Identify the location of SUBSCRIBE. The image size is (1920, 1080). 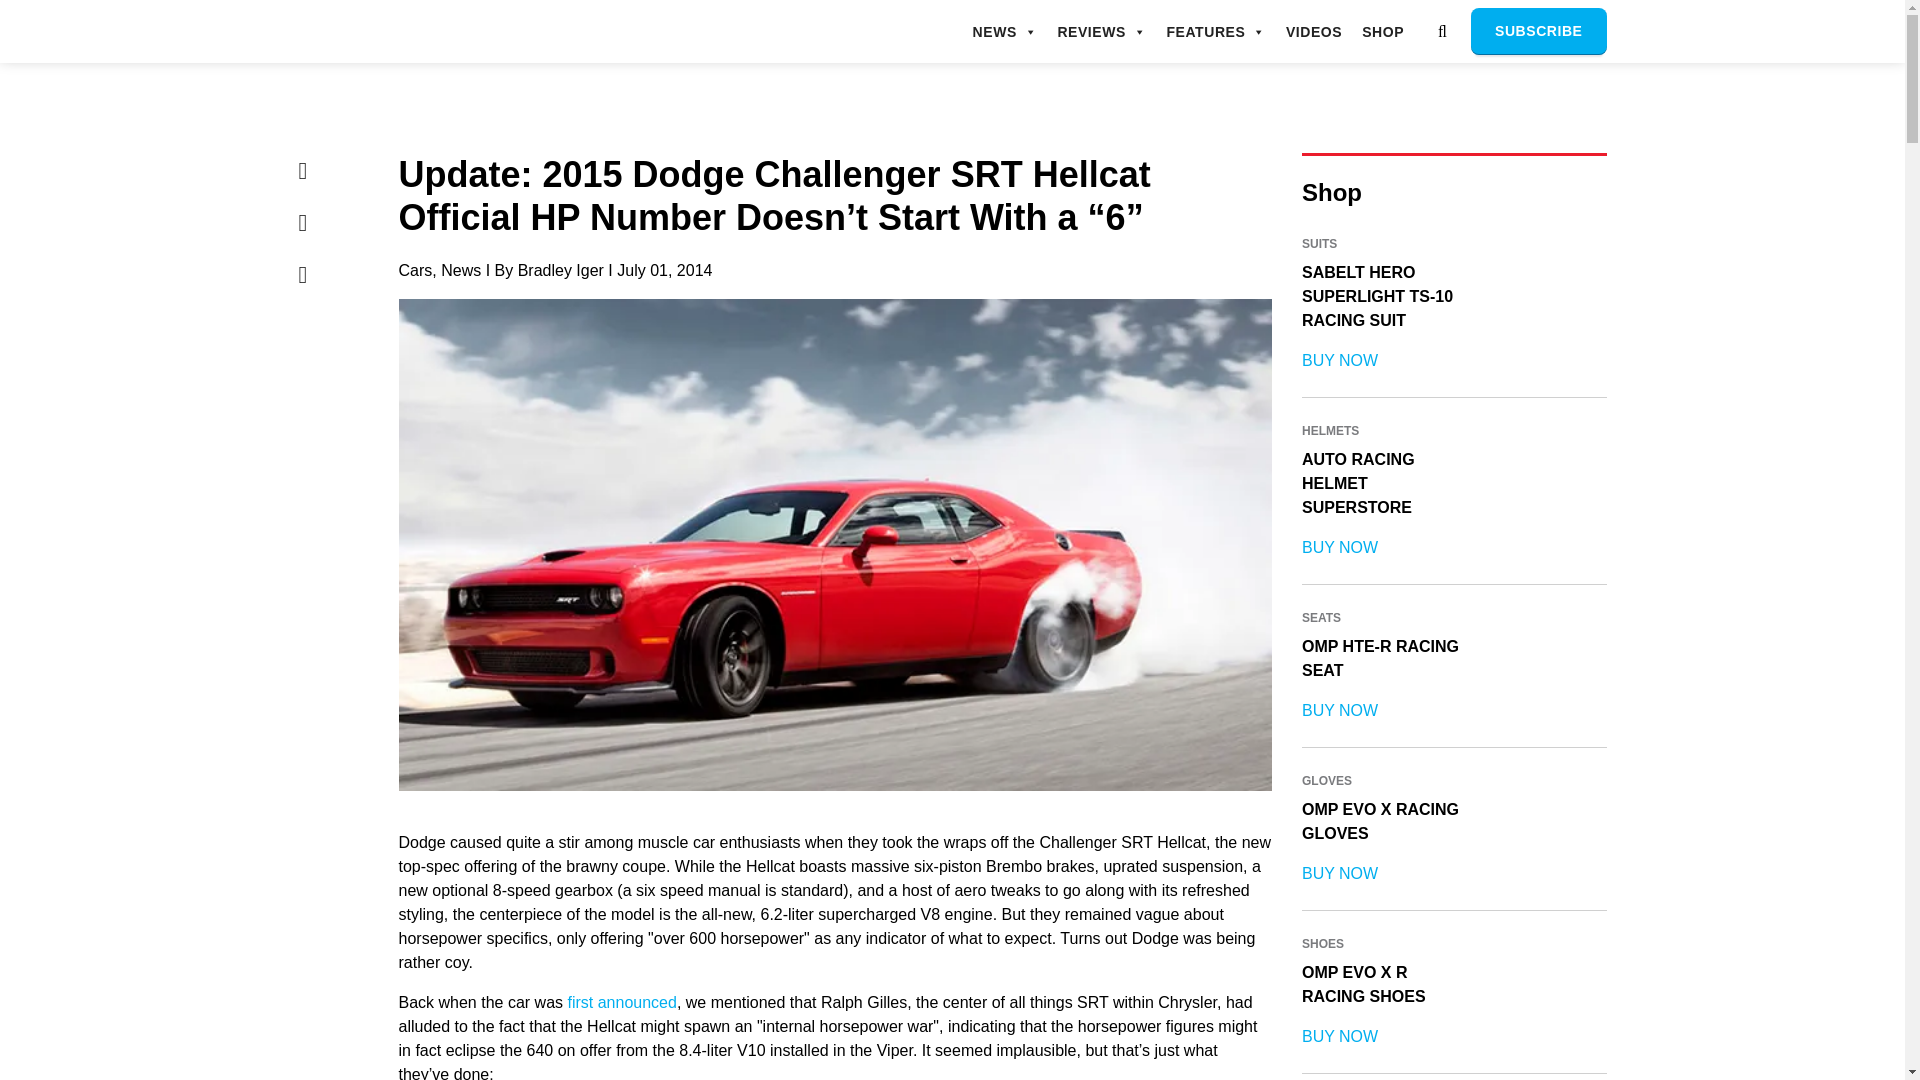
(1538, 31).